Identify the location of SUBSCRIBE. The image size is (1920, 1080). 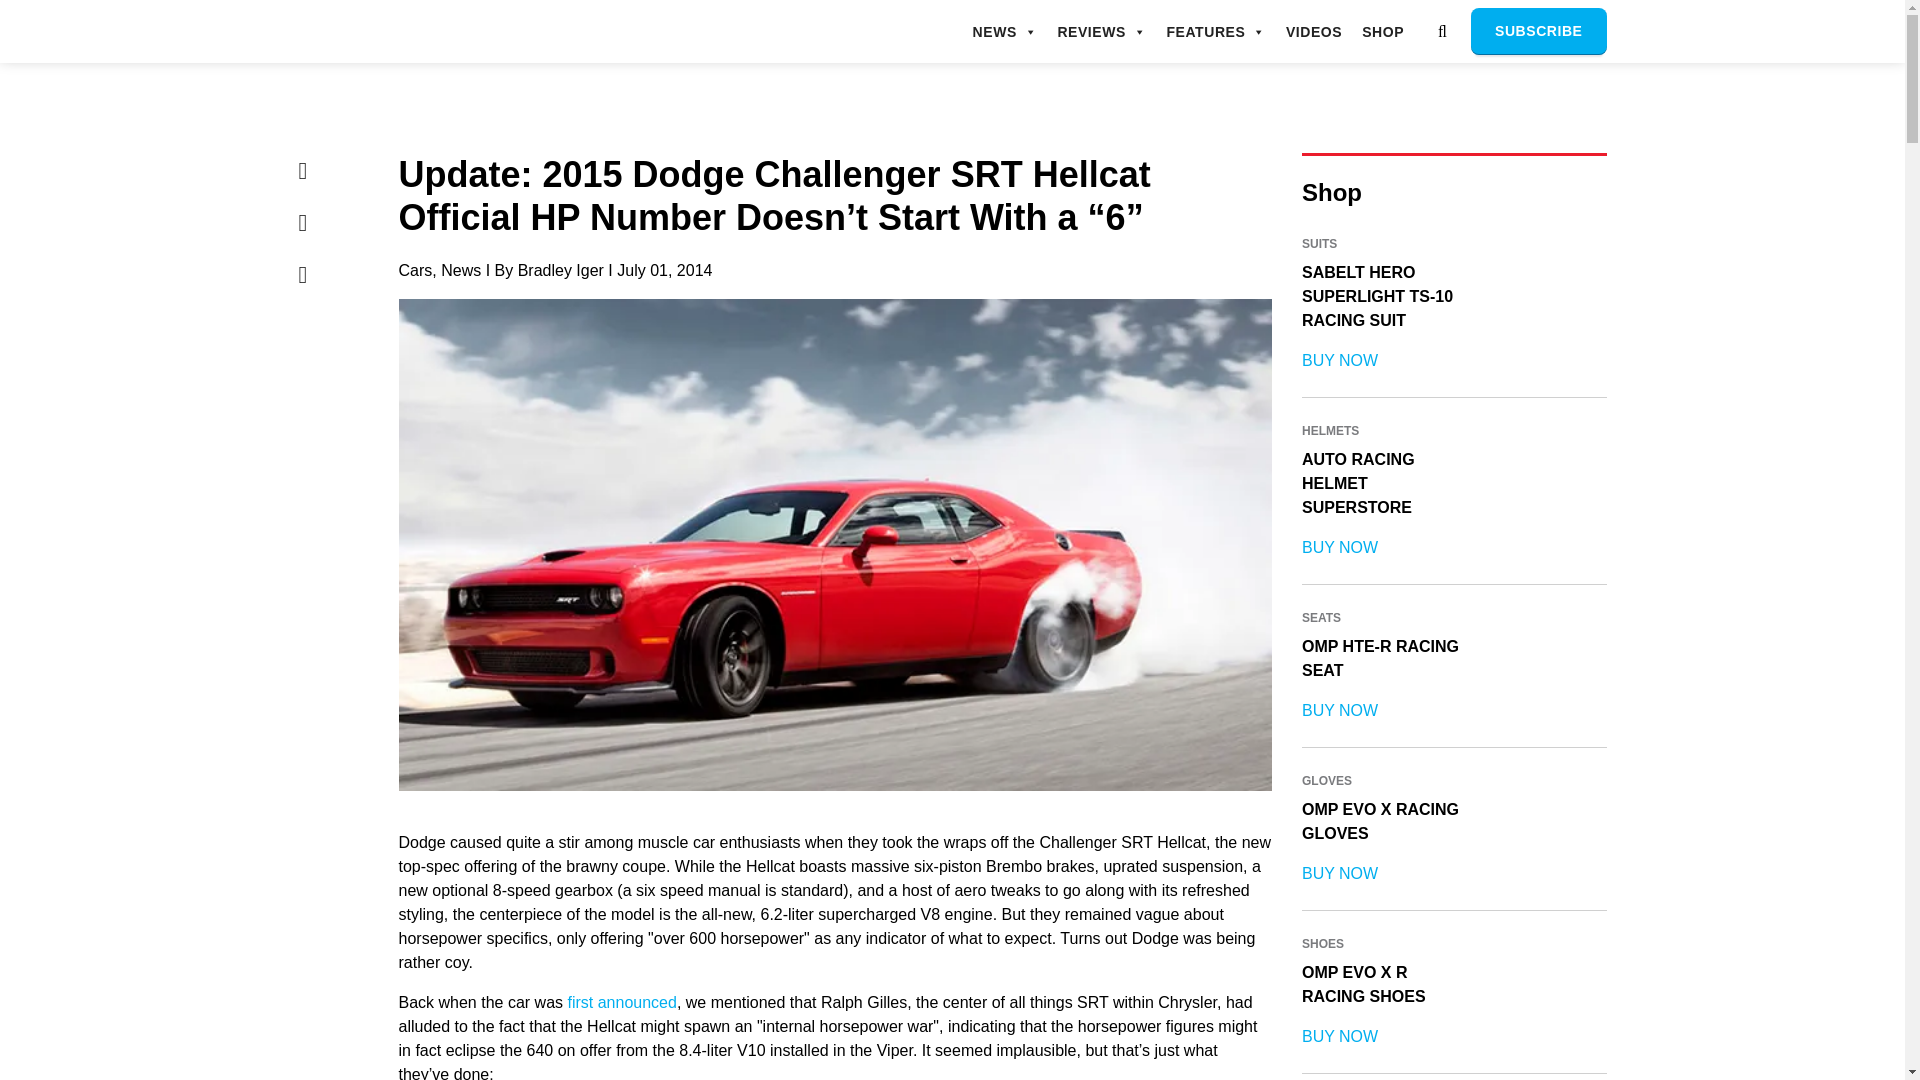
(1538, 31).